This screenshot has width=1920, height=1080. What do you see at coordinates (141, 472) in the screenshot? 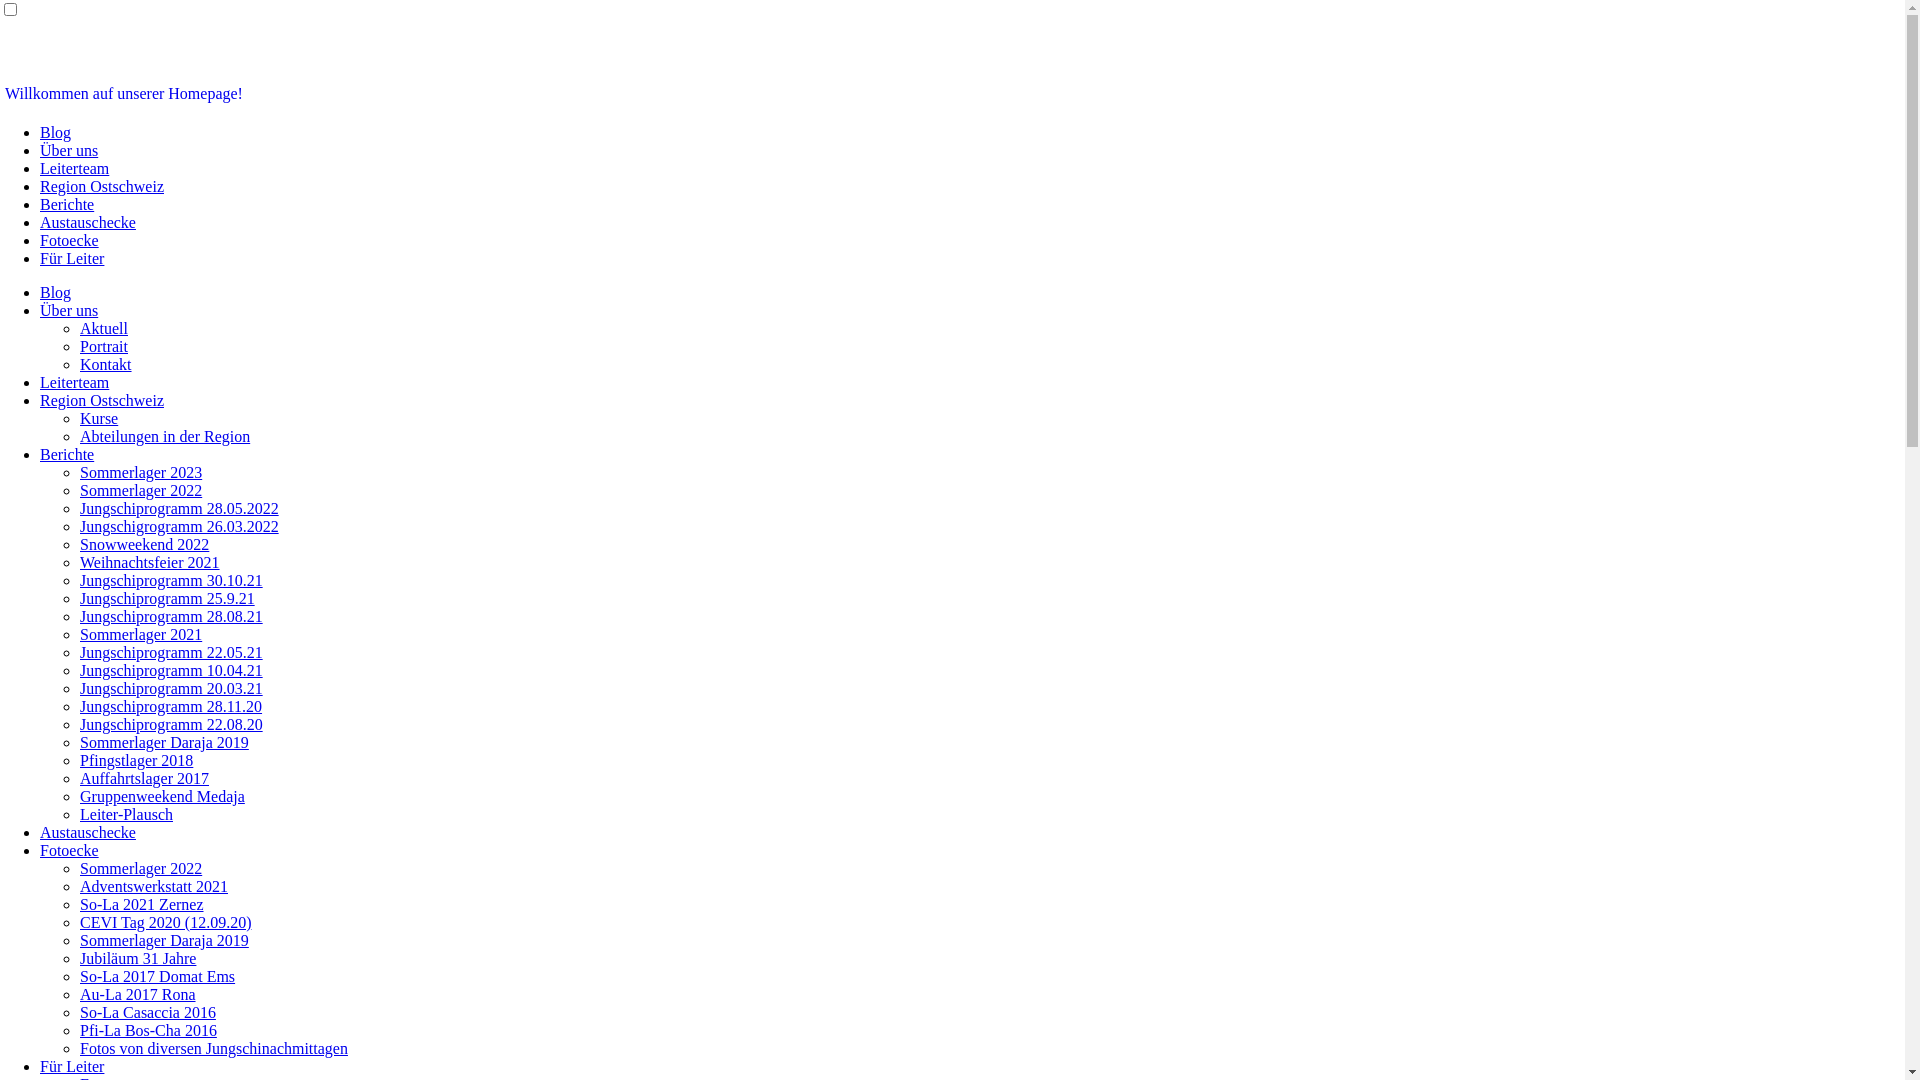
I see `Sommerlager 2023` at bounding box center [141, 472].